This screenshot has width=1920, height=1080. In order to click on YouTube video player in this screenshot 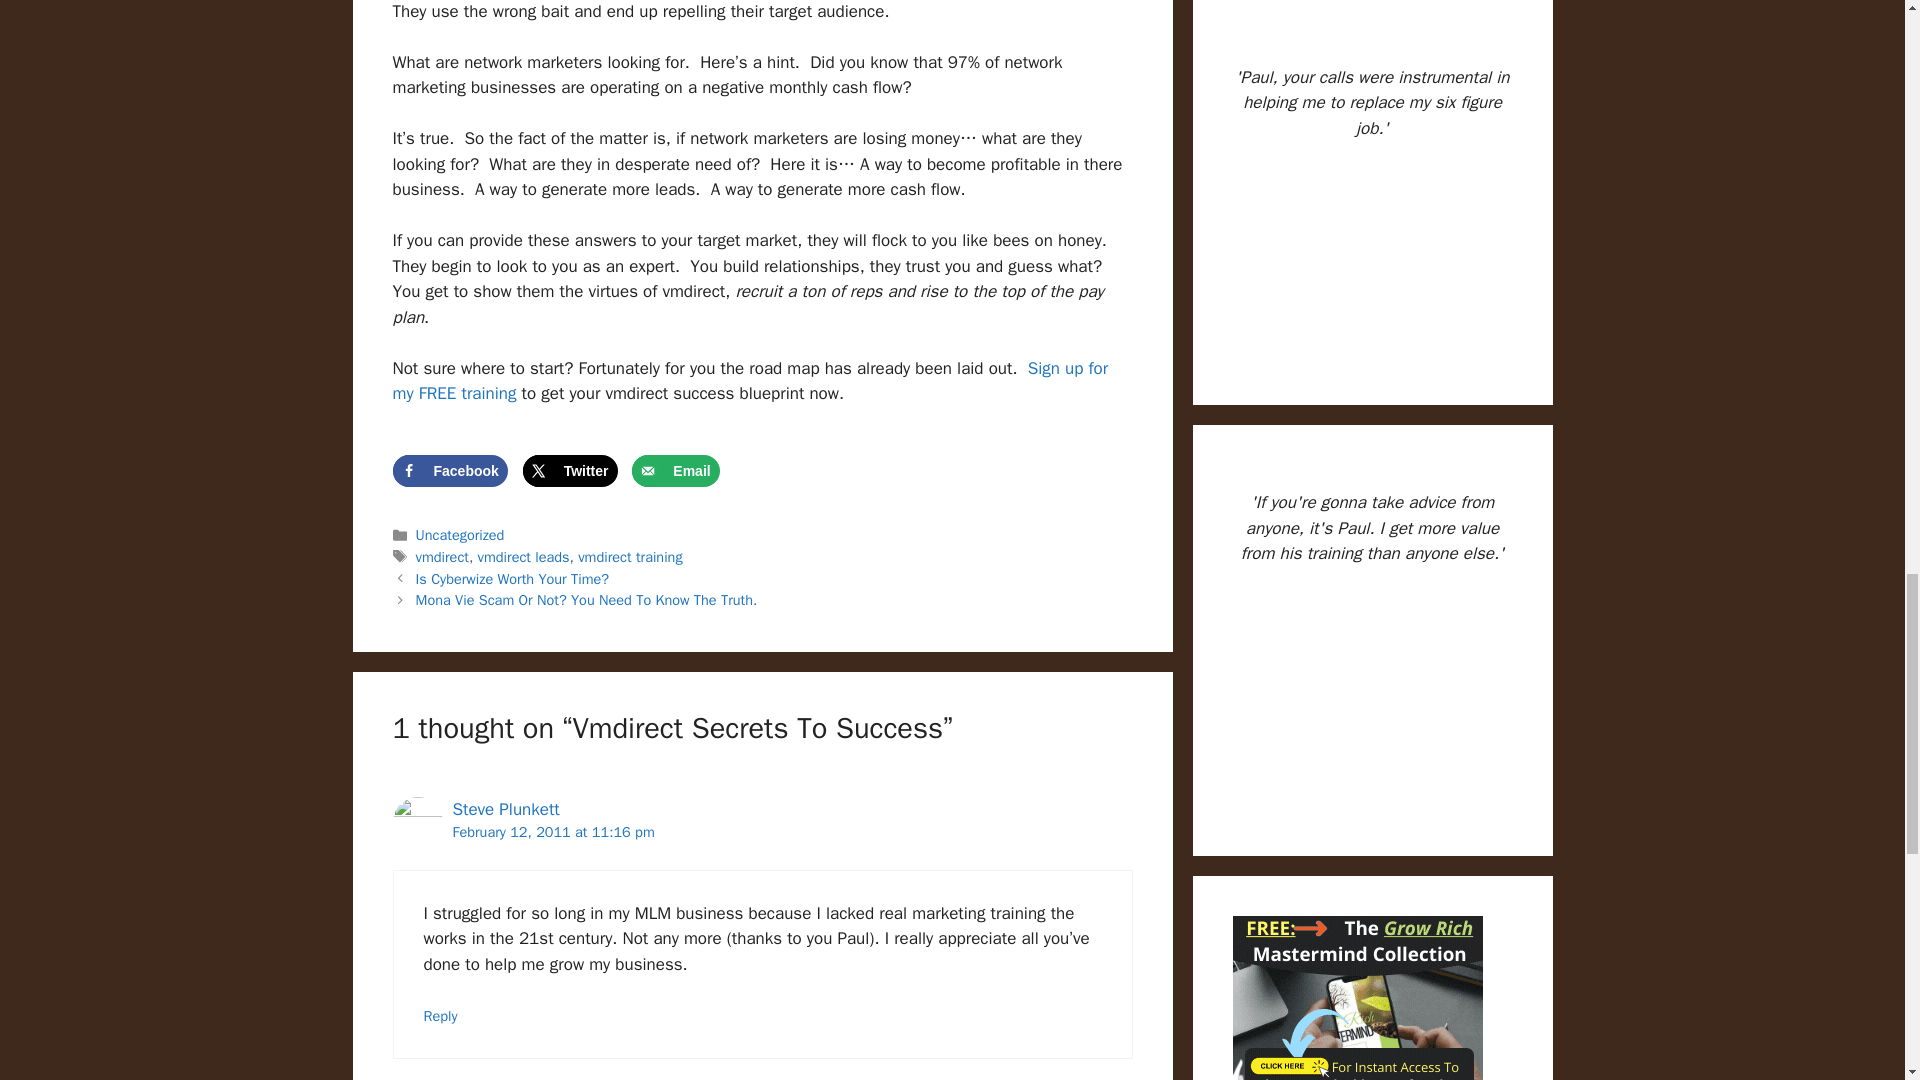, I will do `click(1372, 699)`.